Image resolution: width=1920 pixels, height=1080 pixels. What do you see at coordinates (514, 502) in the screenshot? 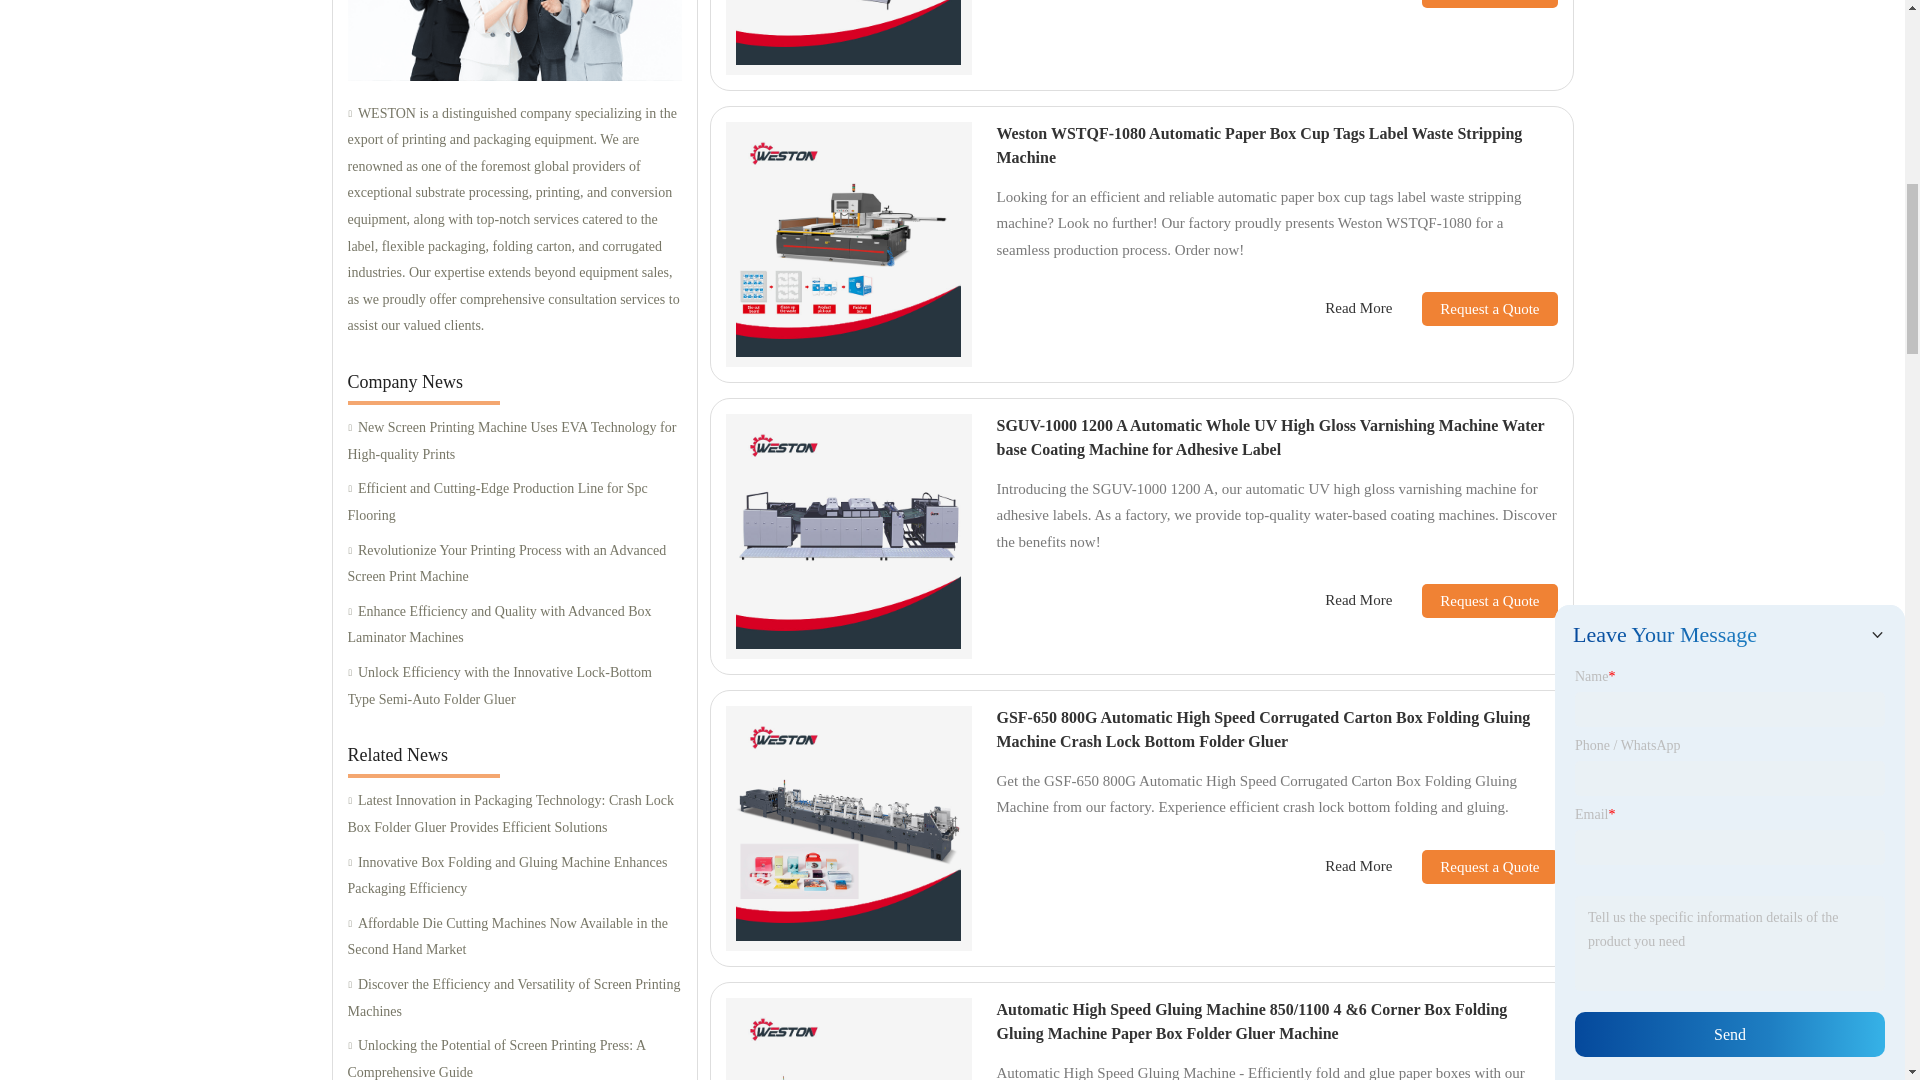
I see `Efficient and Cutting-Edge Production Line for Spc Flooring` at bounding box center [514, 502].